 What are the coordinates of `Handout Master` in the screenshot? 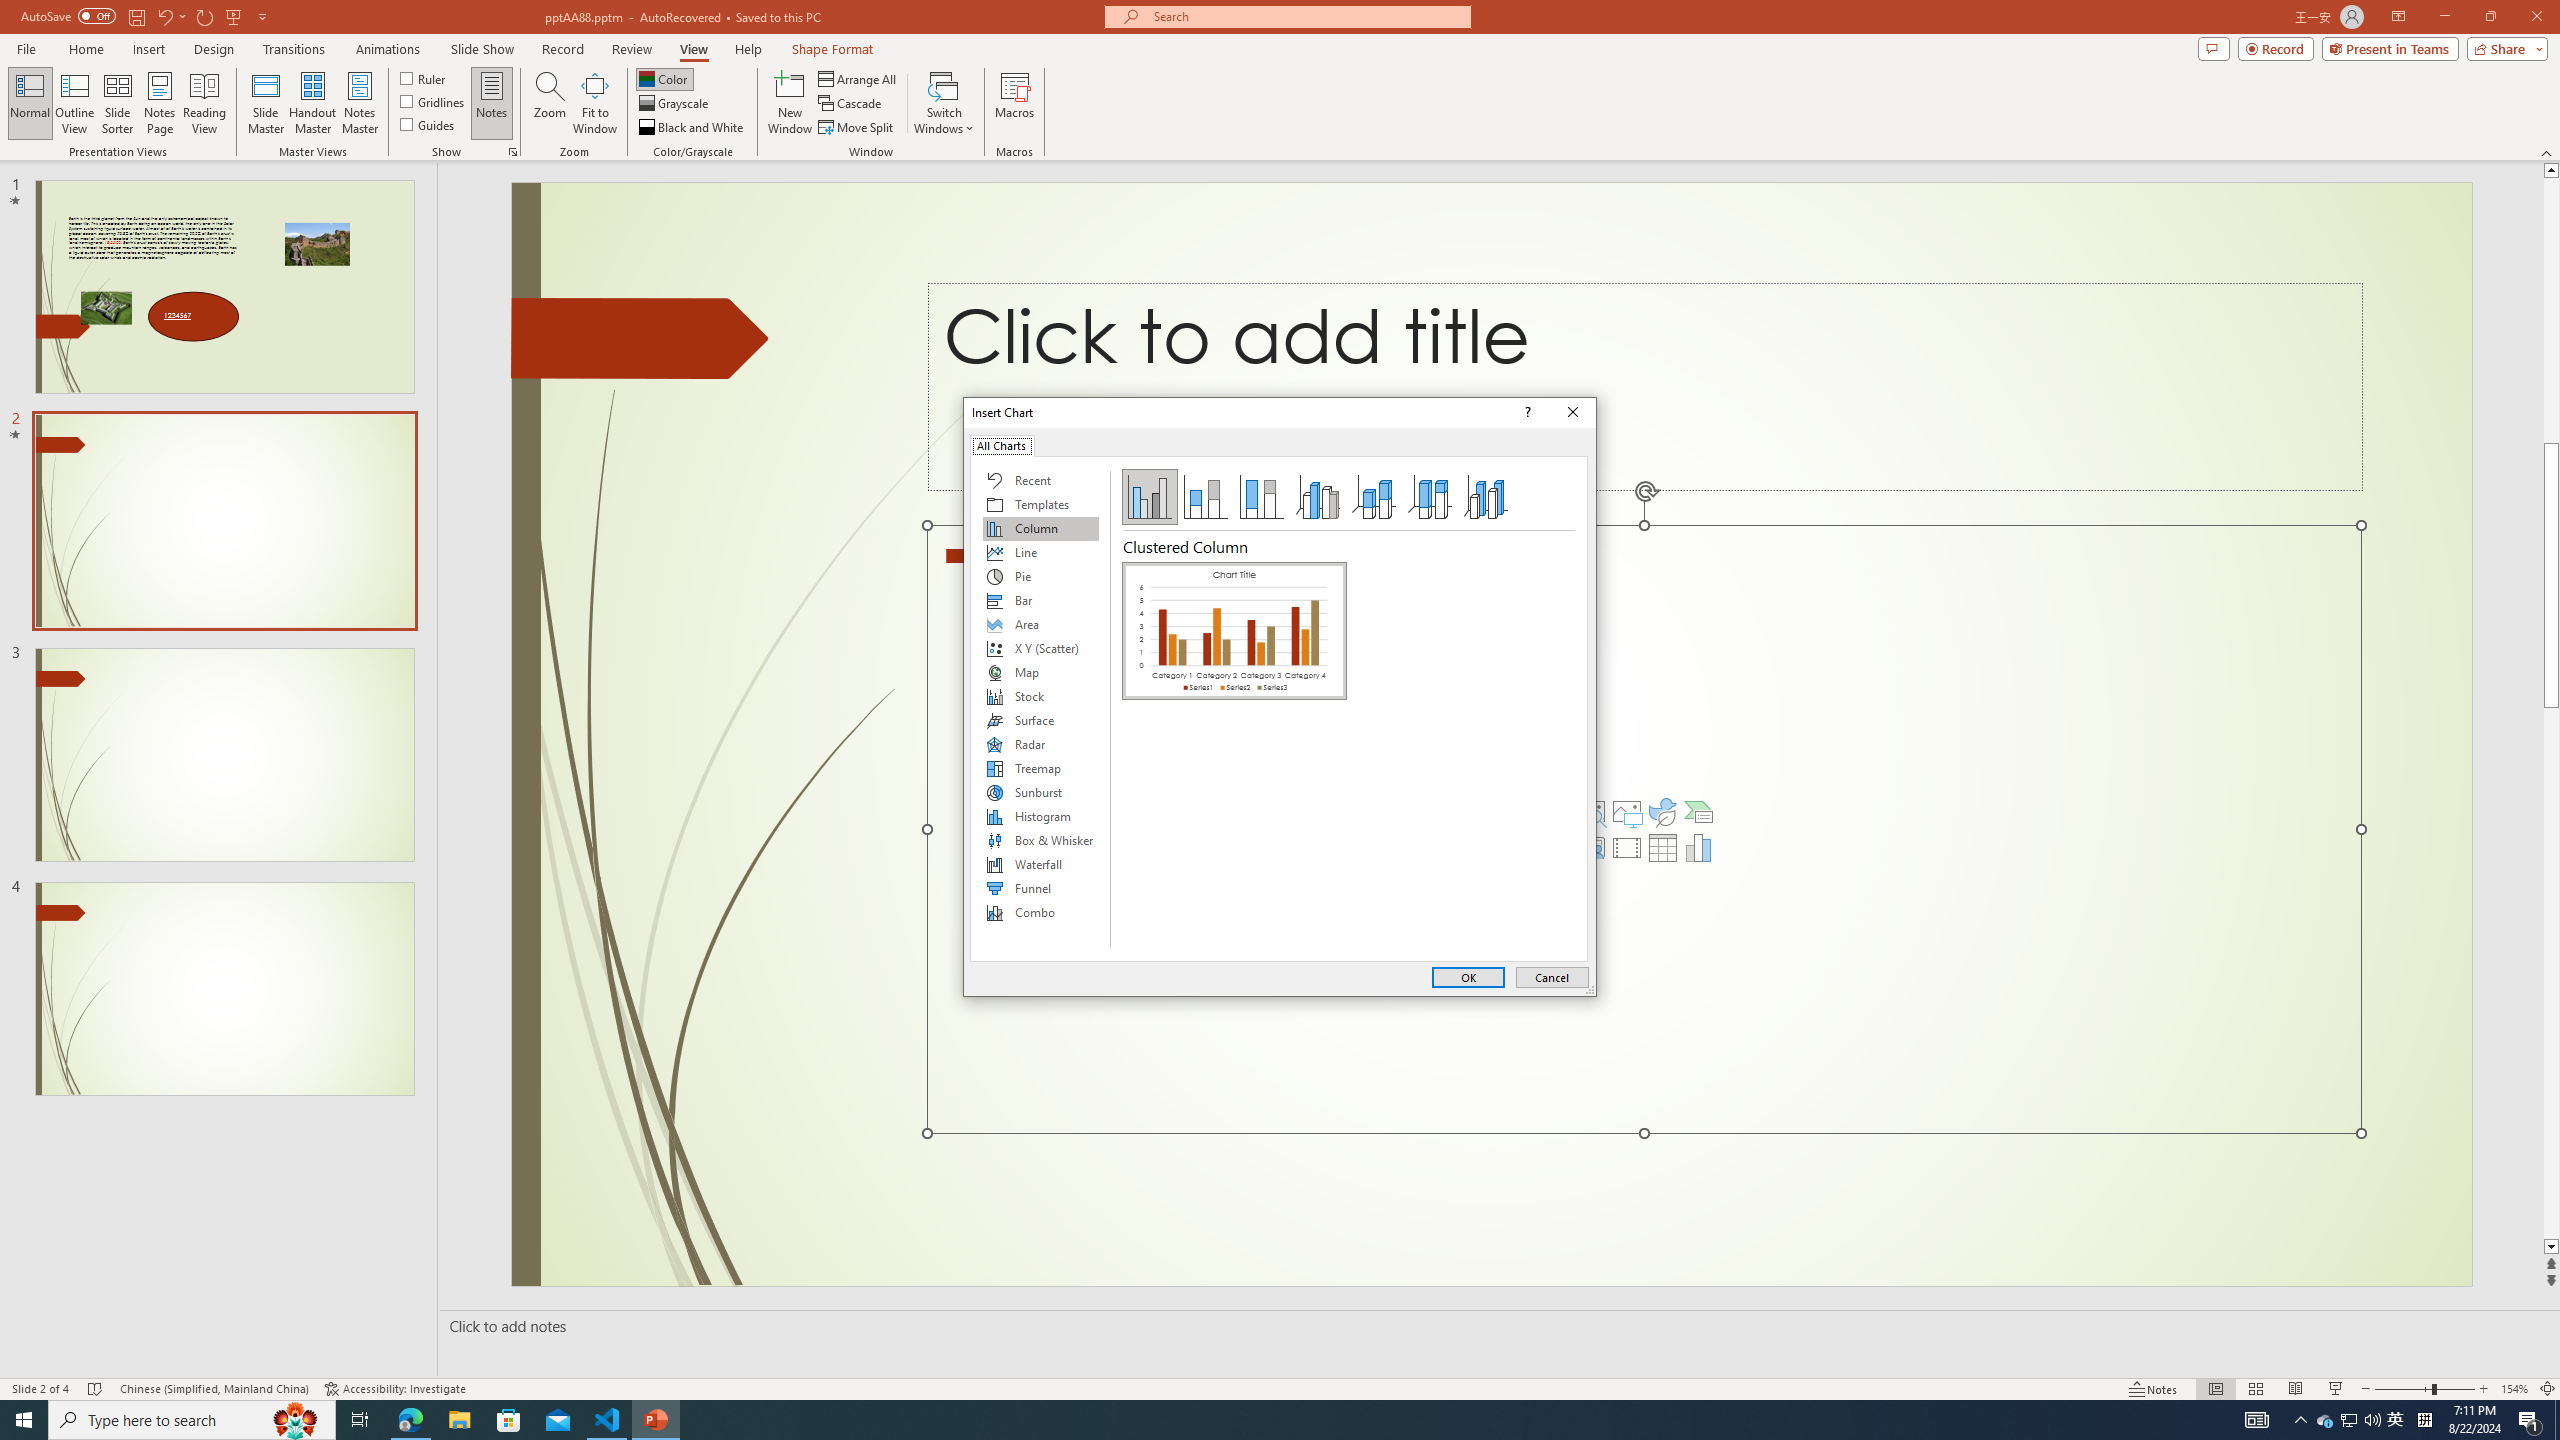 It's located at (312, 103).